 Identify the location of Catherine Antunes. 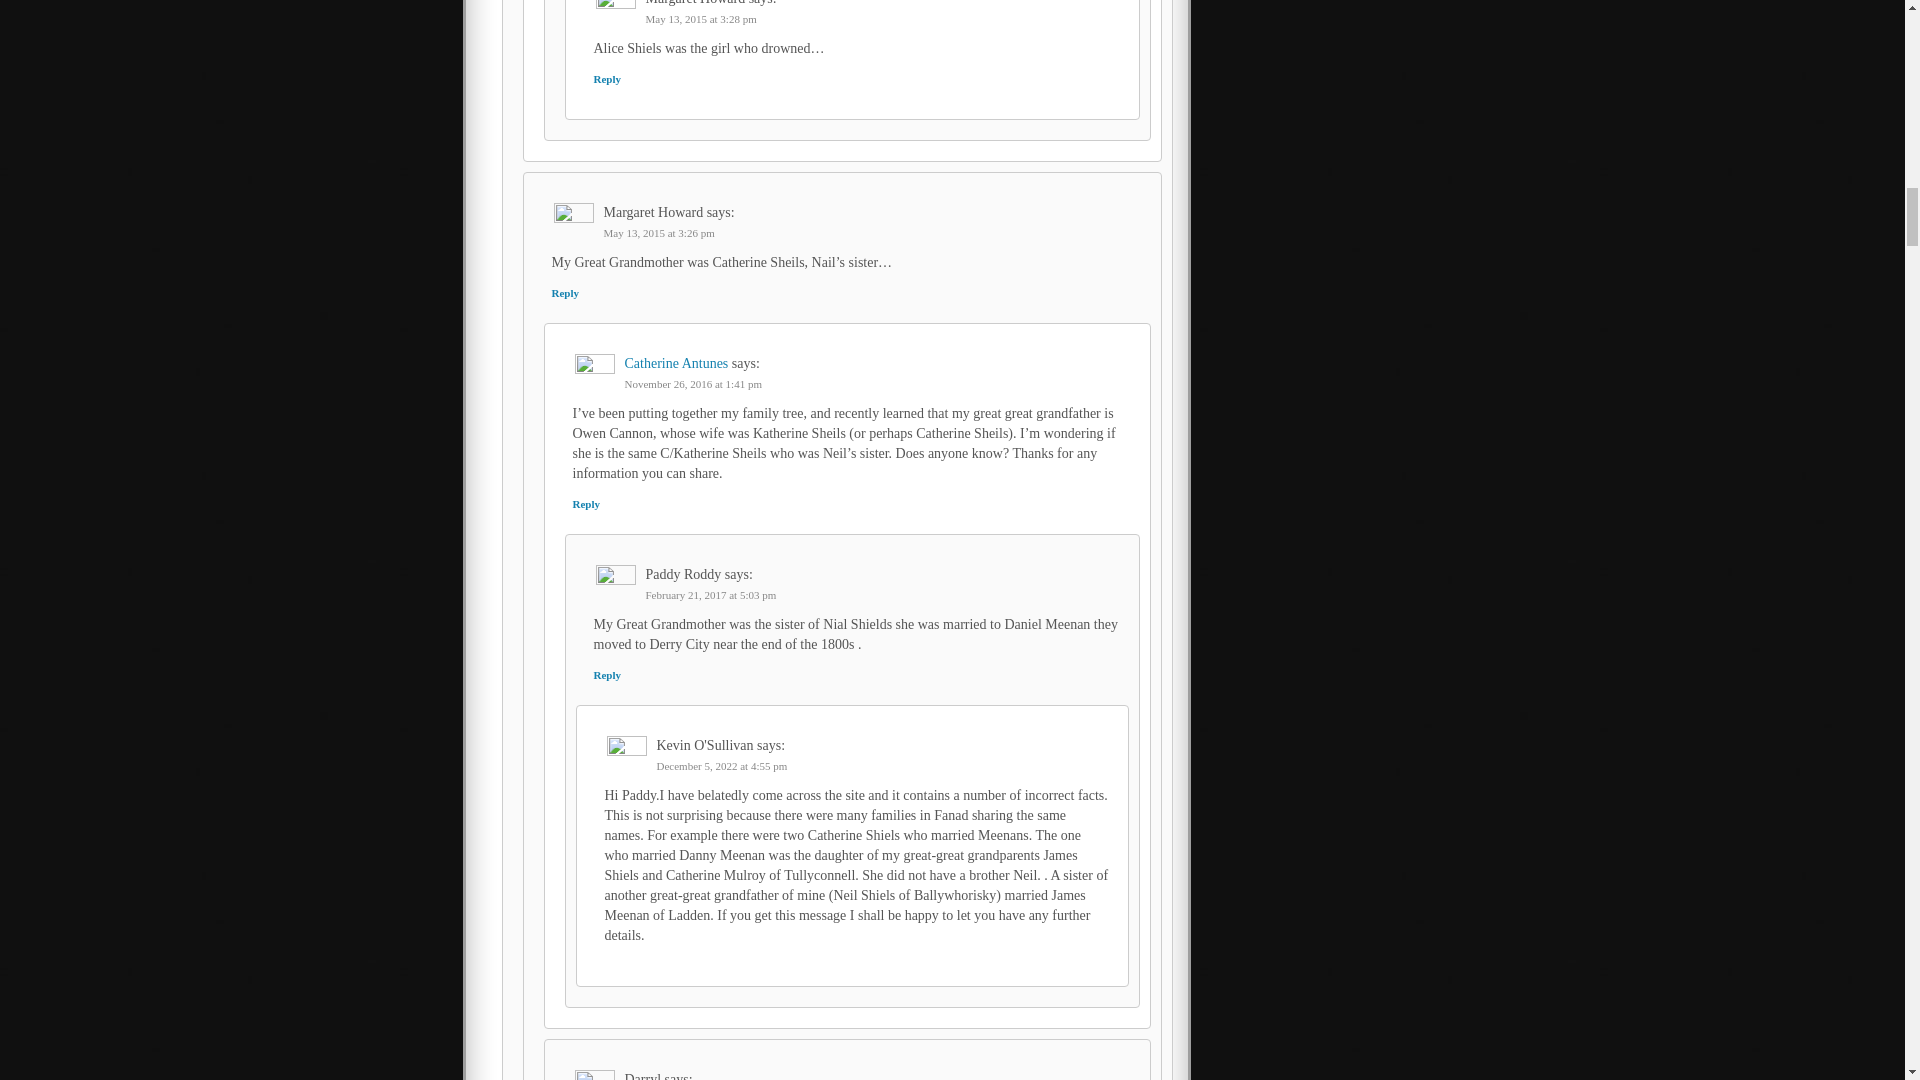
(676, 364).